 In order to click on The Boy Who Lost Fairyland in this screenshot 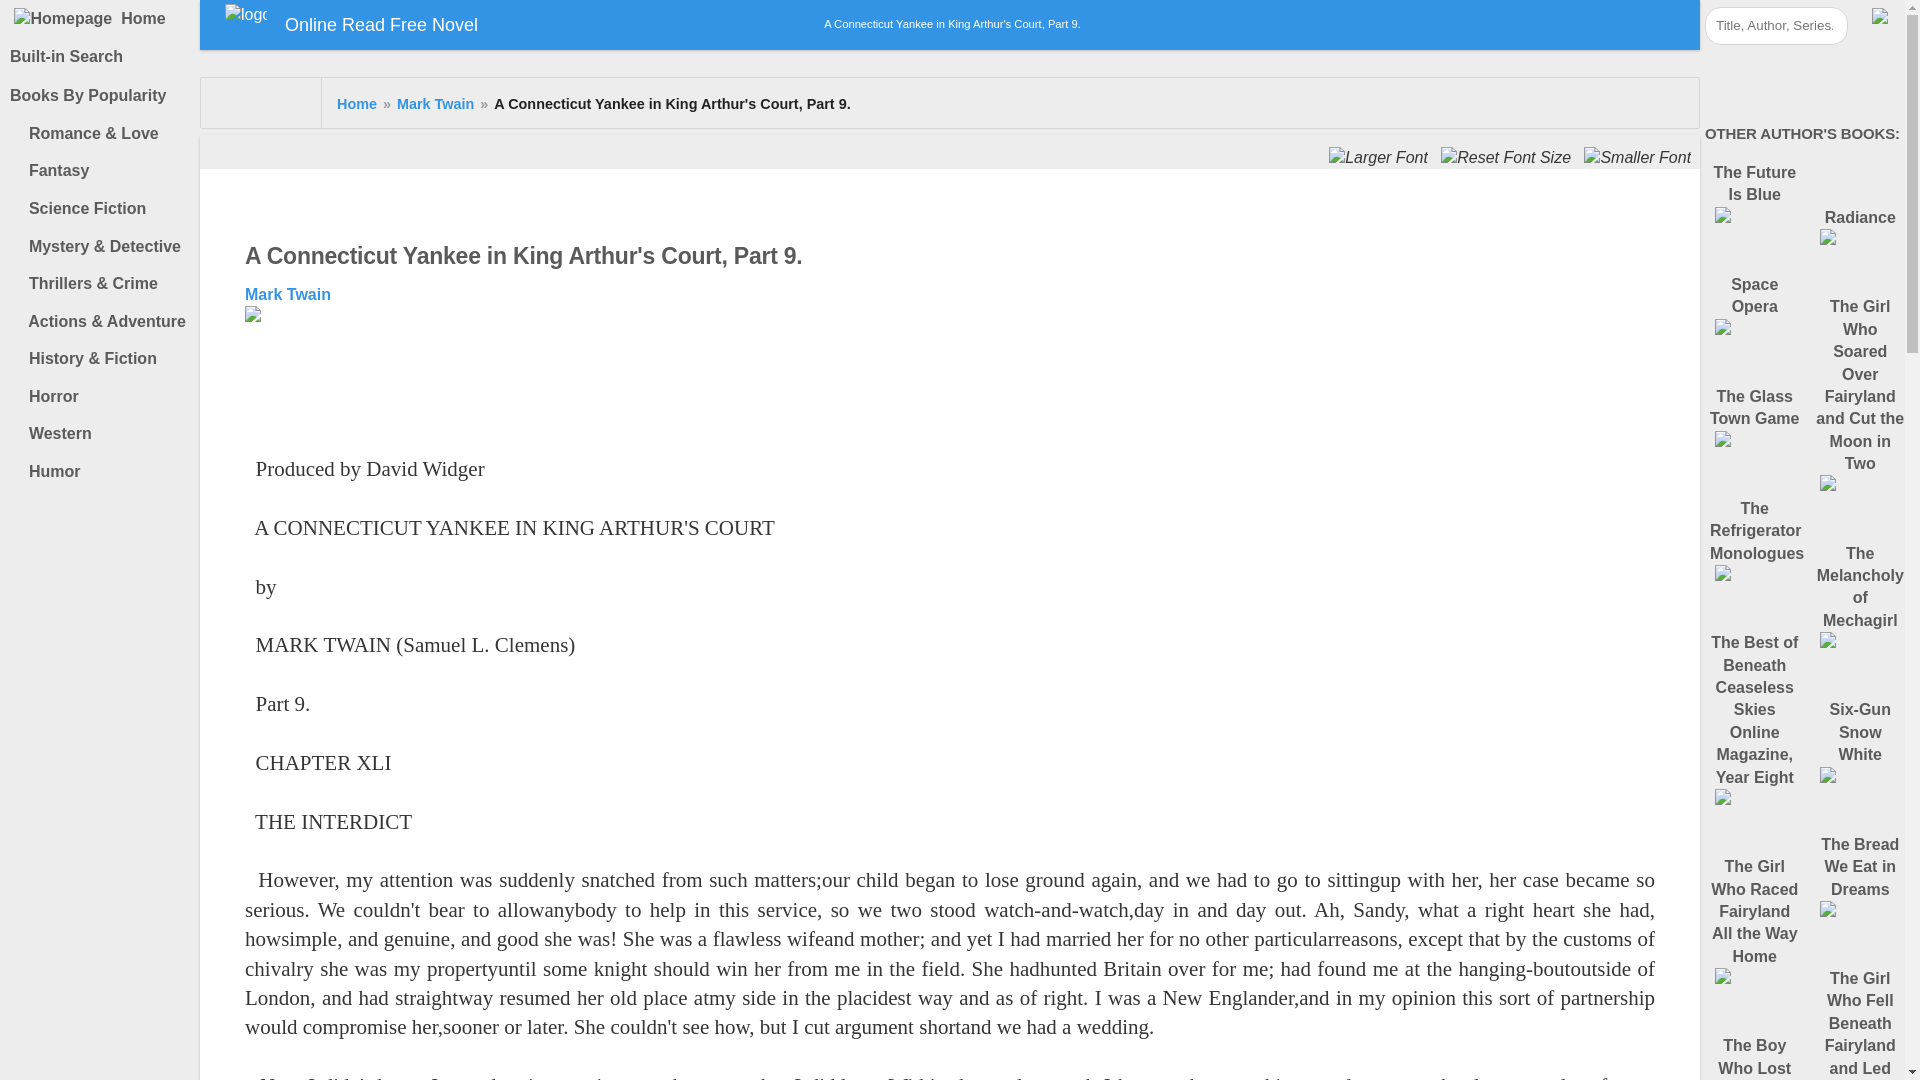, I will do `click(1755, 1058)`.